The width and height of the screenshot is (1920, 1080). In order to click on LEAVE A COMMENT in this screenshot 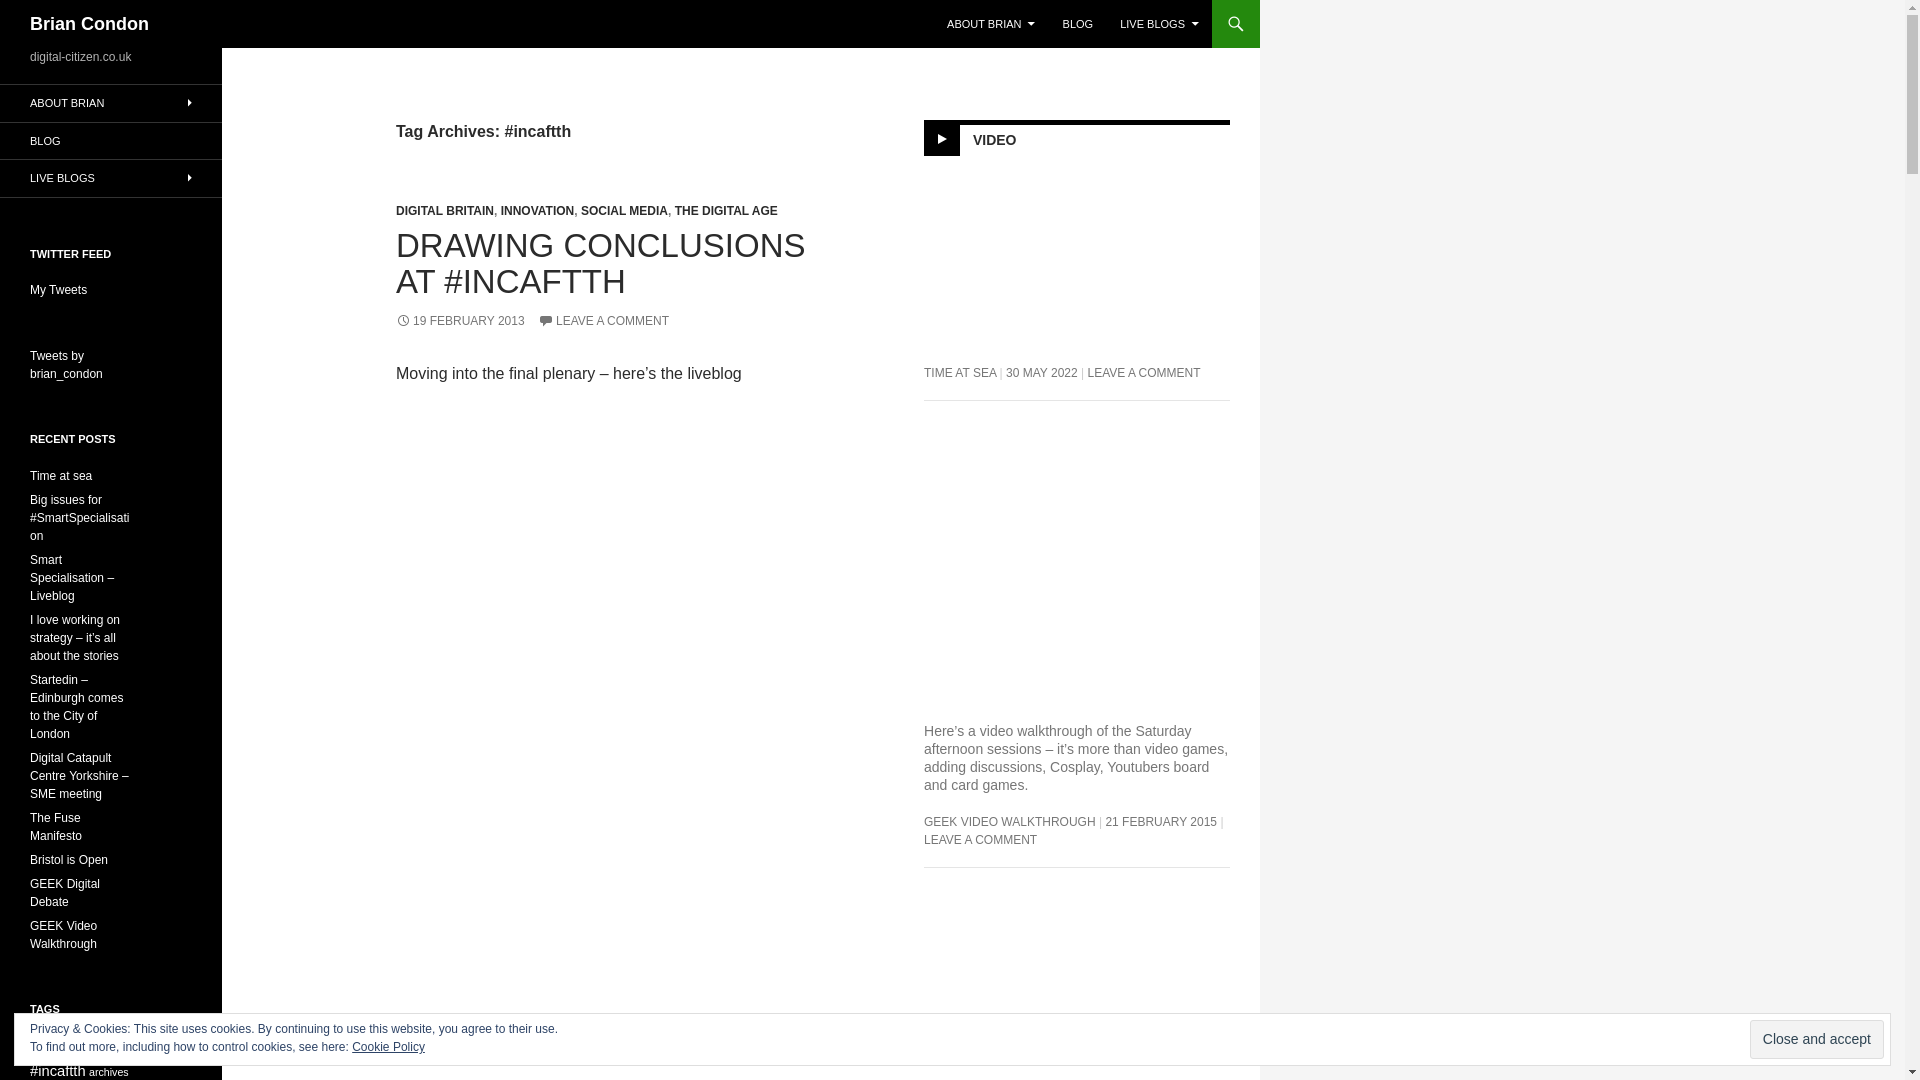, I will do `click(602, 321)`.